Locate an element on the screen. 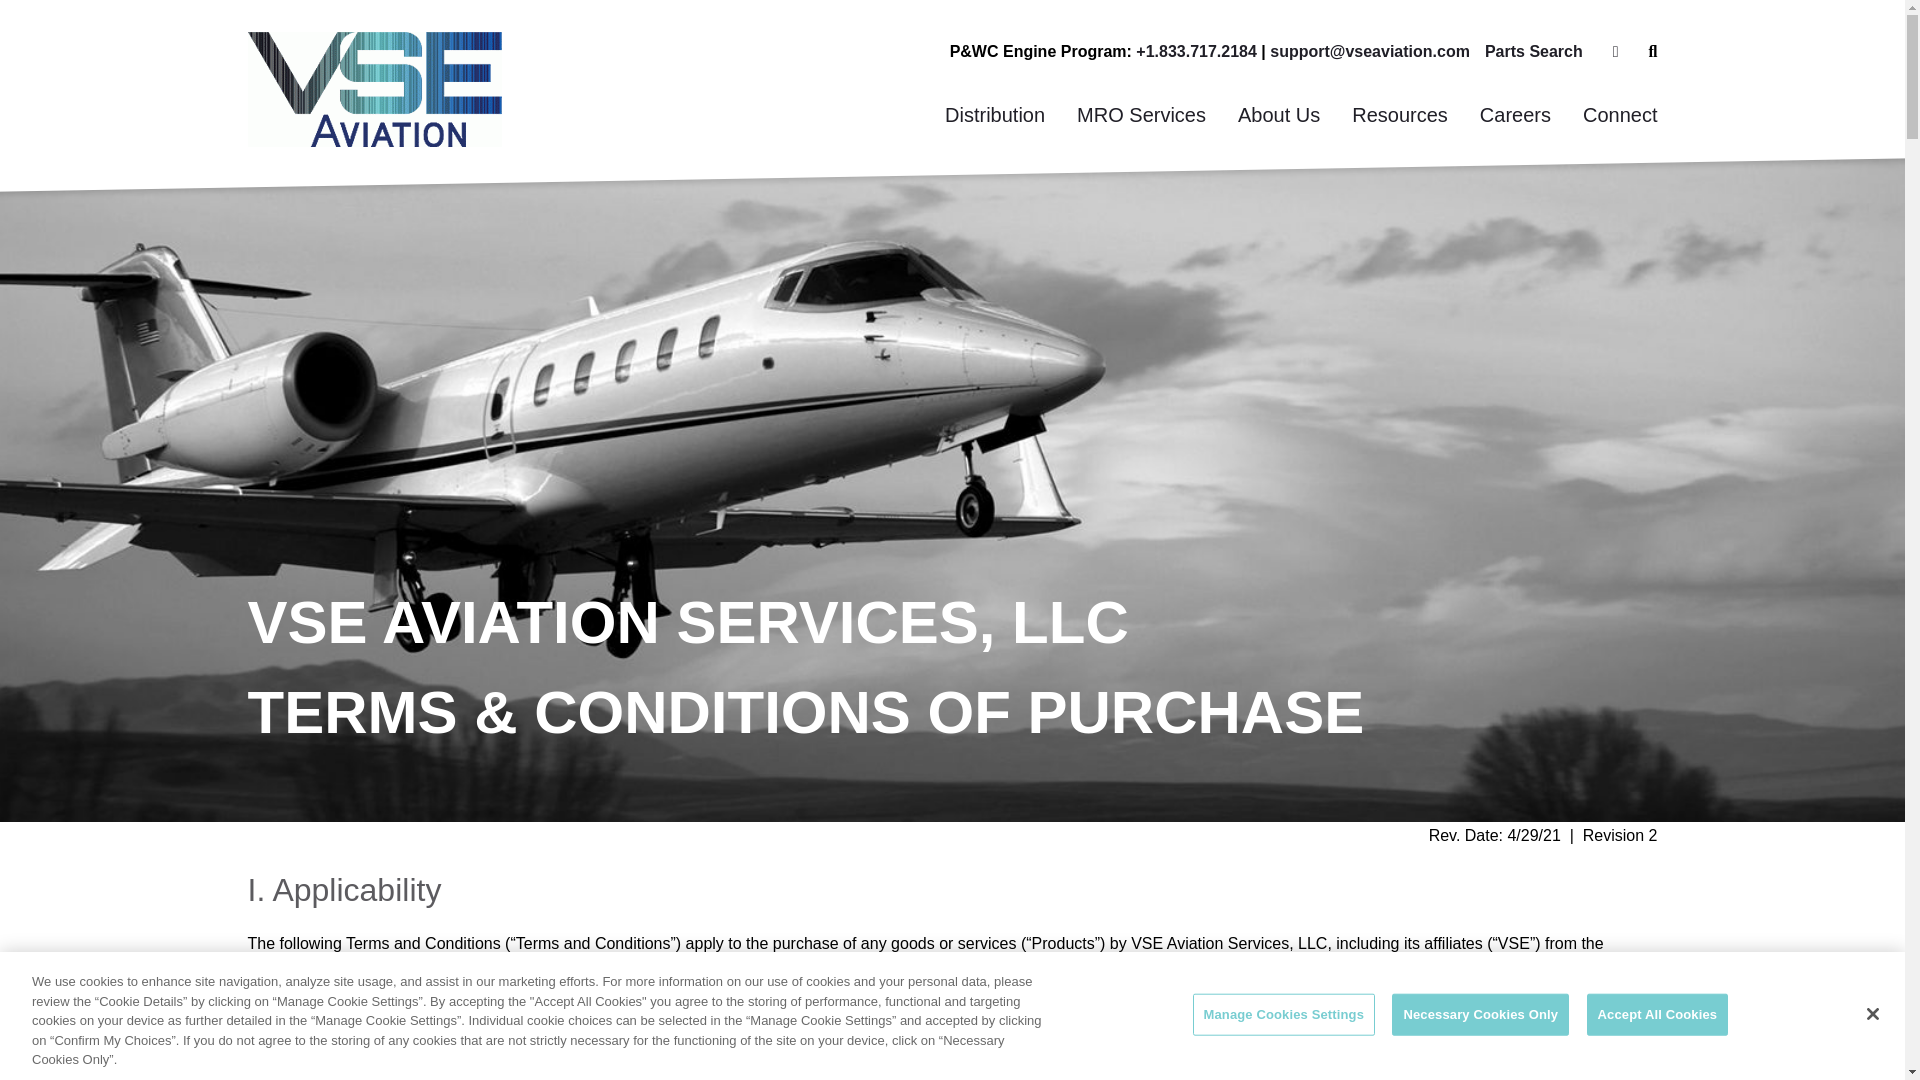 The height and width of the screenshot is (1080, 1920). Parts Search is located at coordinates (1533, 52).